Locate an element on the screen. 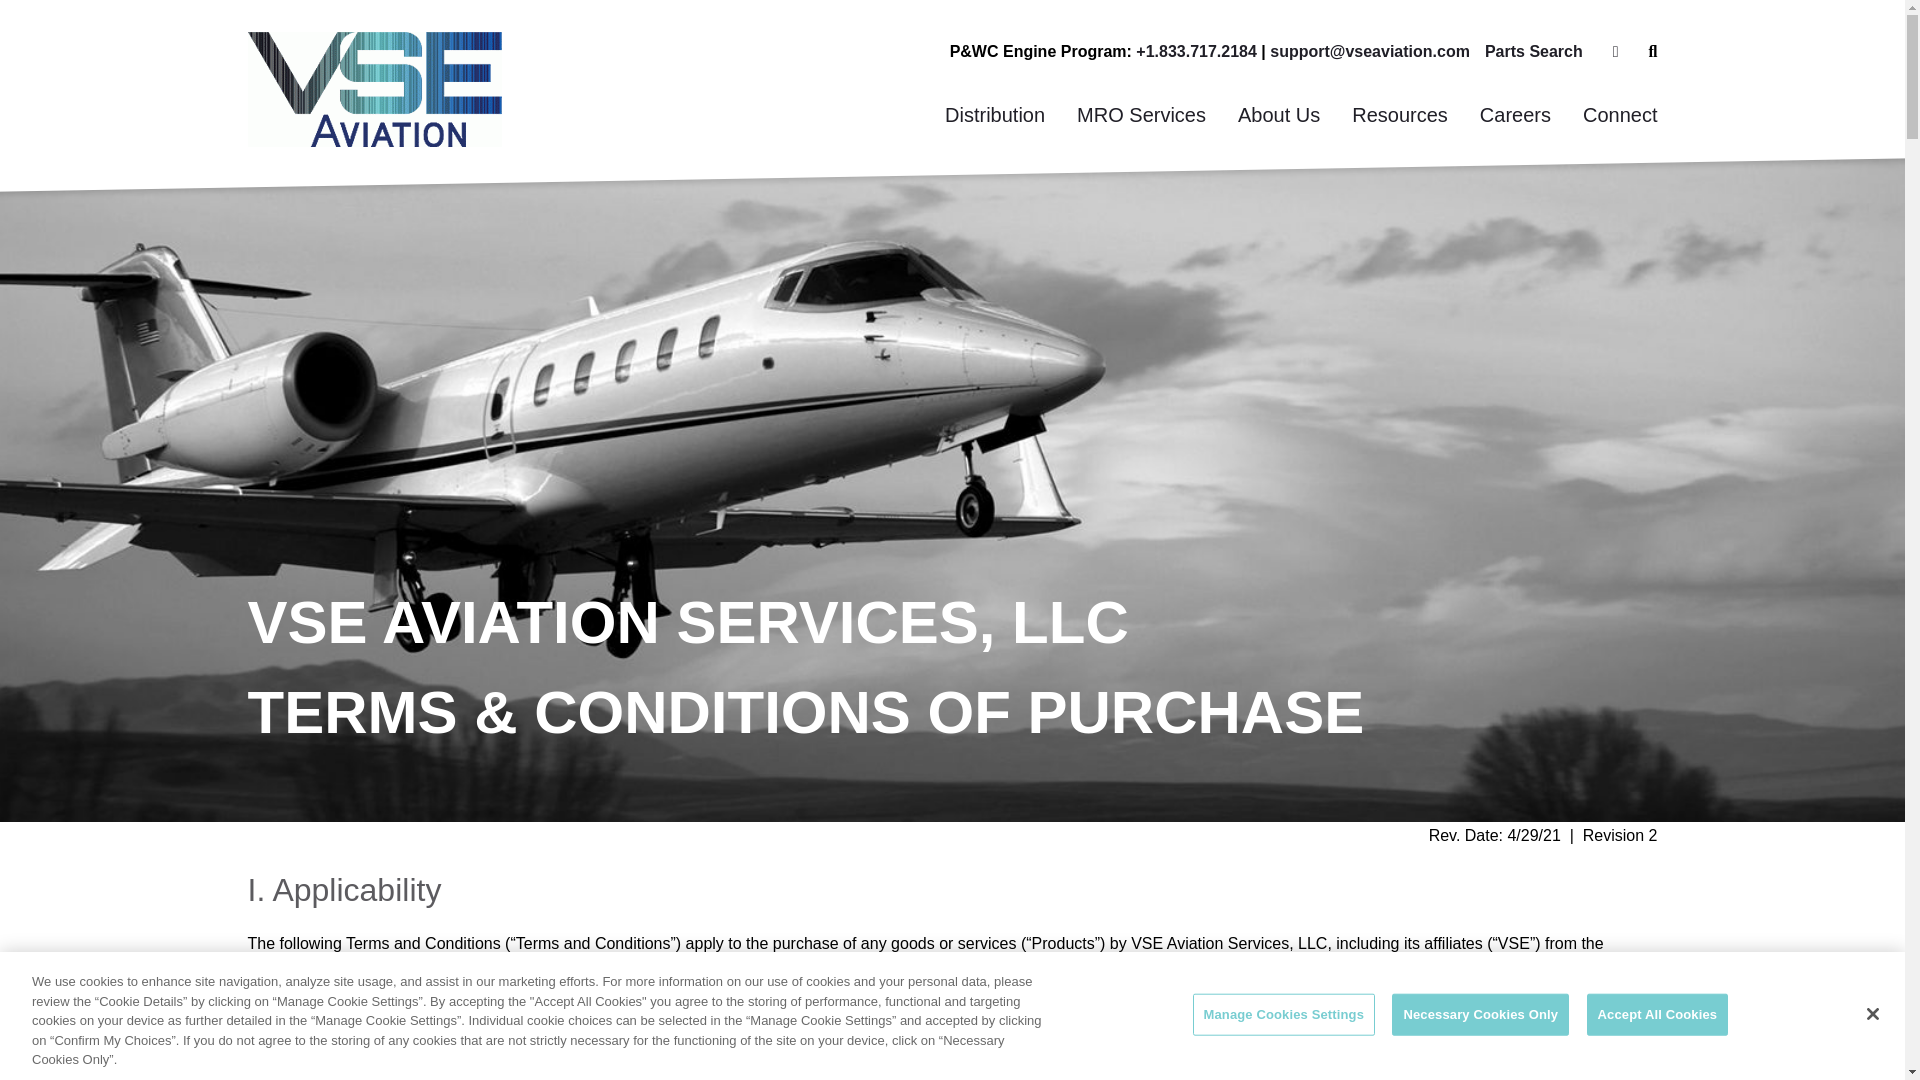 The height and width of the screenshot is (1080, 1920). Parts Search is located at coordinates (1533, 52).